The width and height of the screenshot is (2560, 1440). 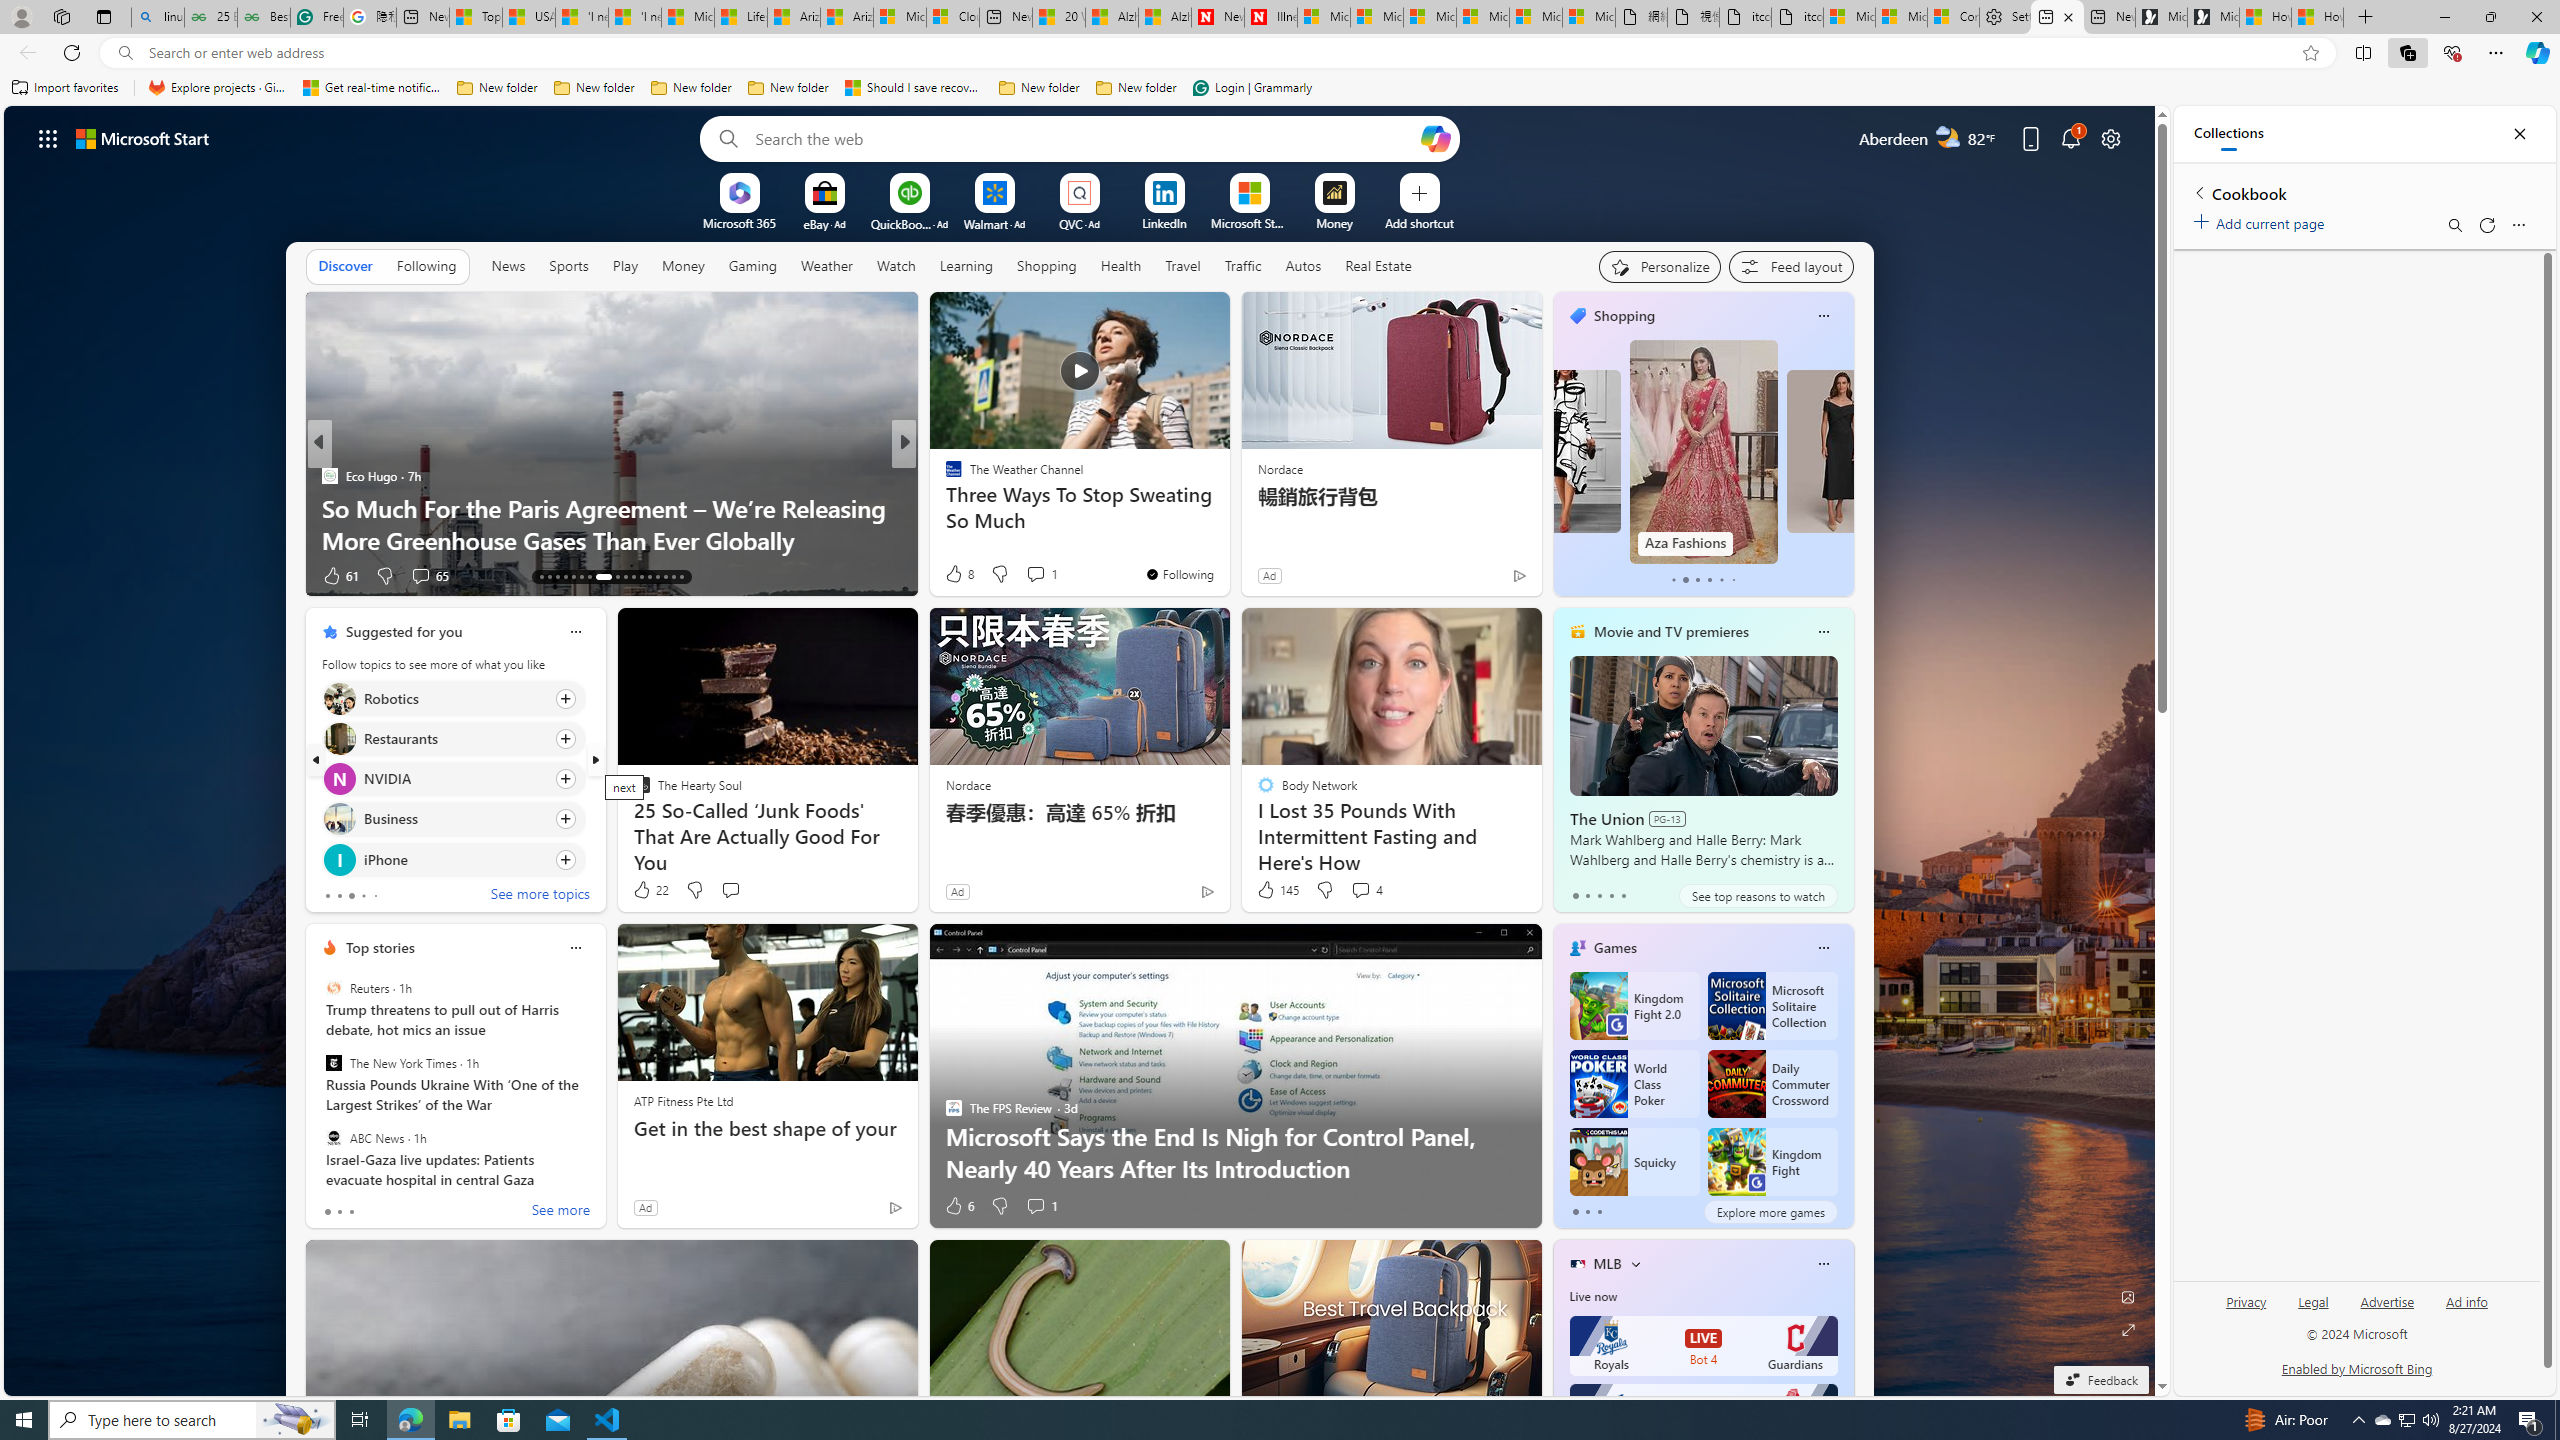 I want to click on View comments 4 Comment, so click(x=1366, y=890).